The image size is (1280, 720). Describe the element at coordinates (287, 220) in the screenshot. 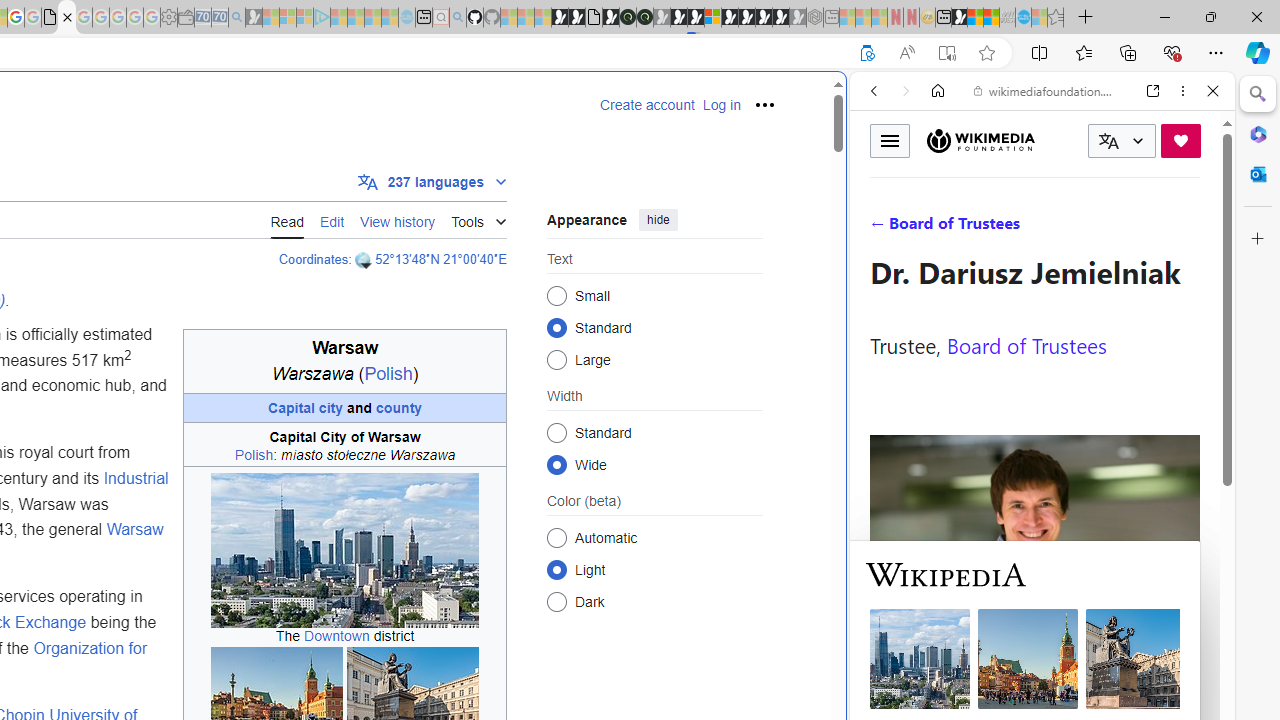

I see `Read` at that location.